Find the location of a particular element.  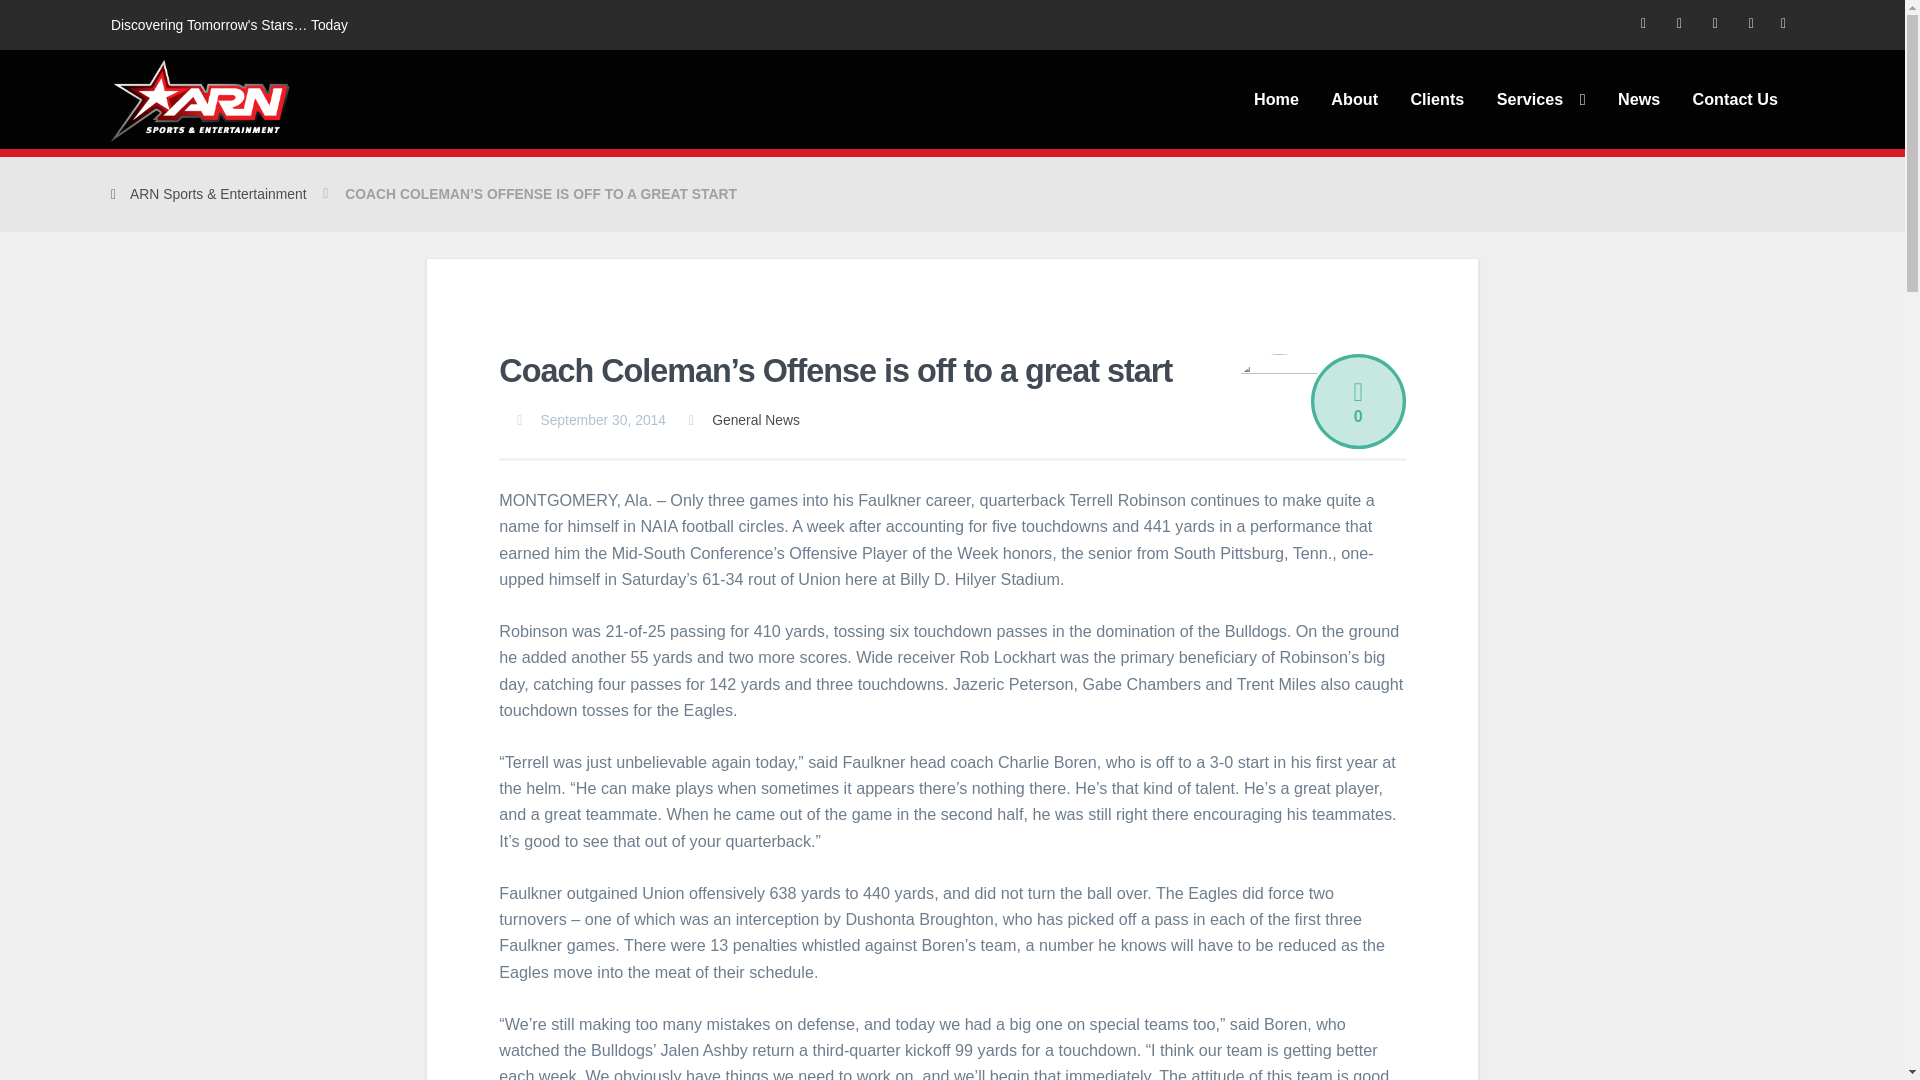

YouTube is located at coordinates (1752, 24).